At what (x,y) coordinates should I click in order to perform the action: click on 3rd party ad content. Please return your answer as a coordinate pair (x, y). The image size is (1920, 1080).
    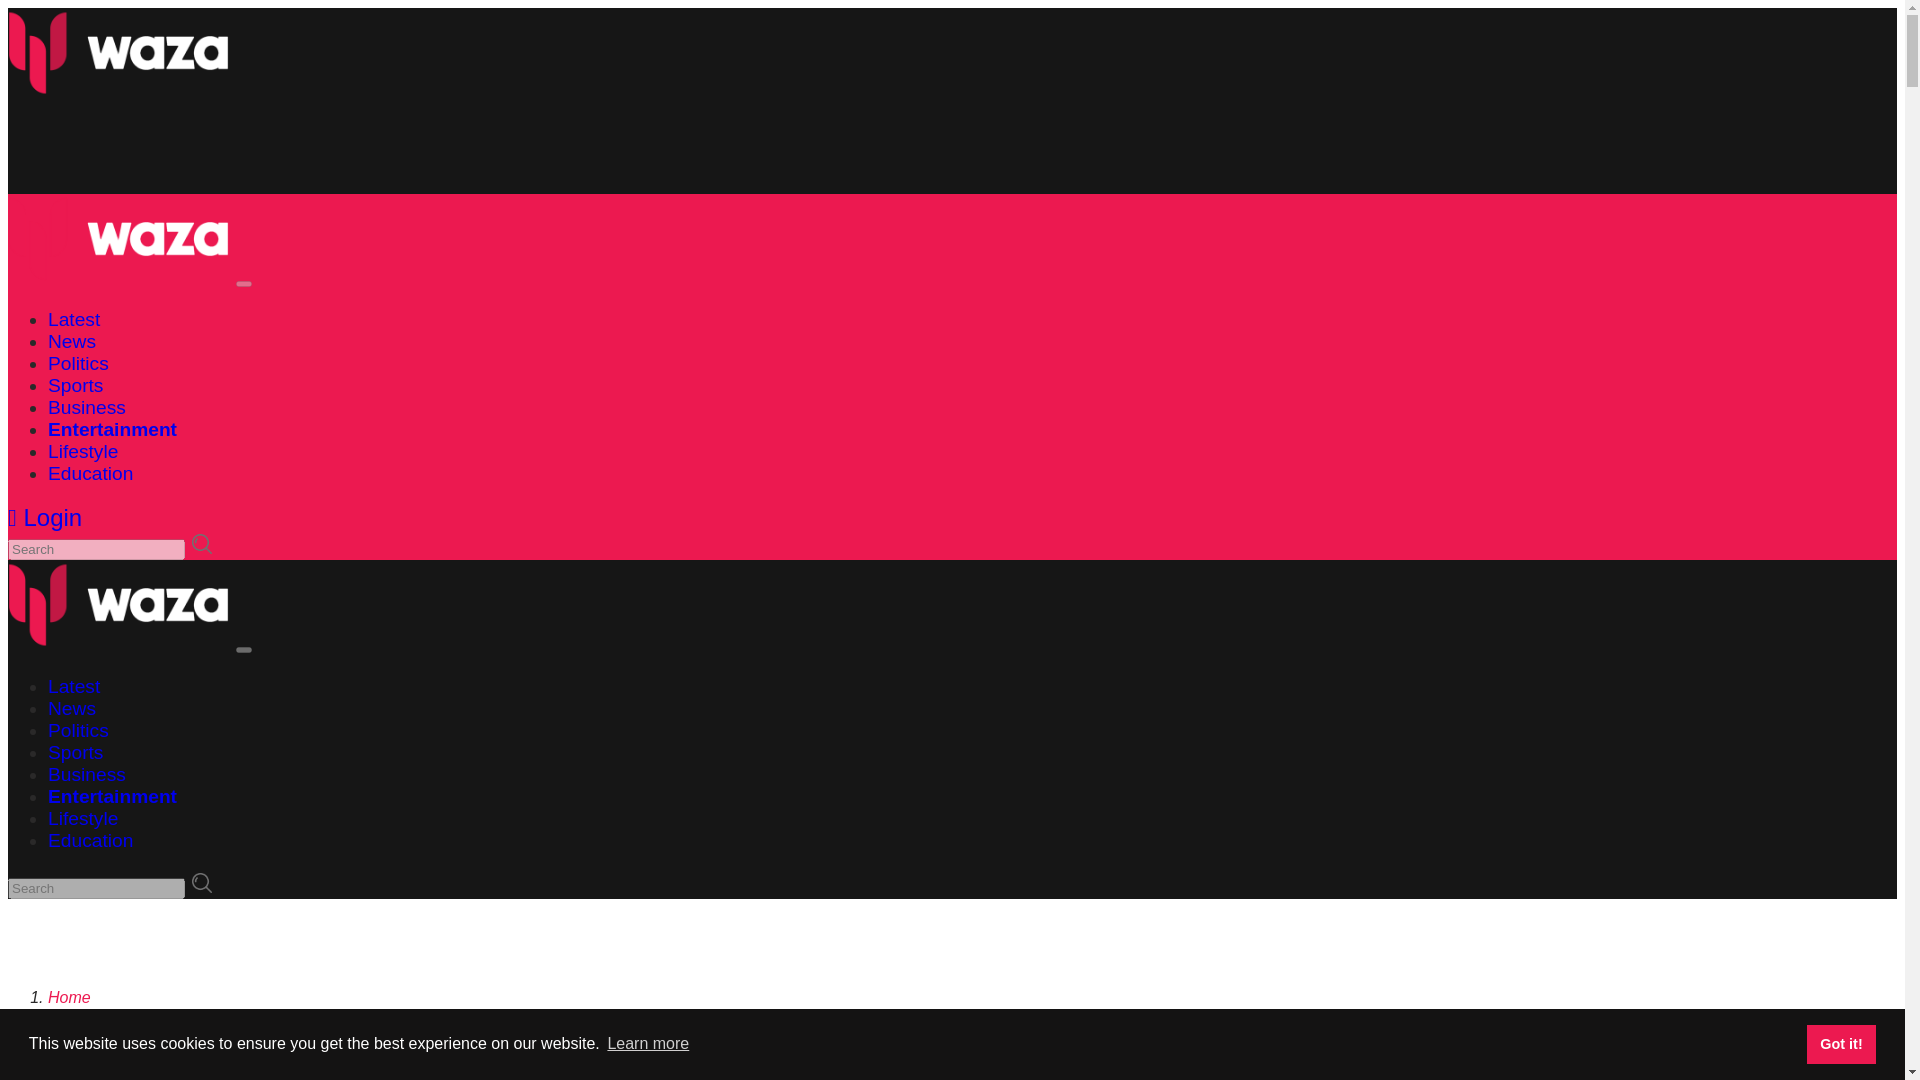
    Looking at the image, I should click on (371, 148).